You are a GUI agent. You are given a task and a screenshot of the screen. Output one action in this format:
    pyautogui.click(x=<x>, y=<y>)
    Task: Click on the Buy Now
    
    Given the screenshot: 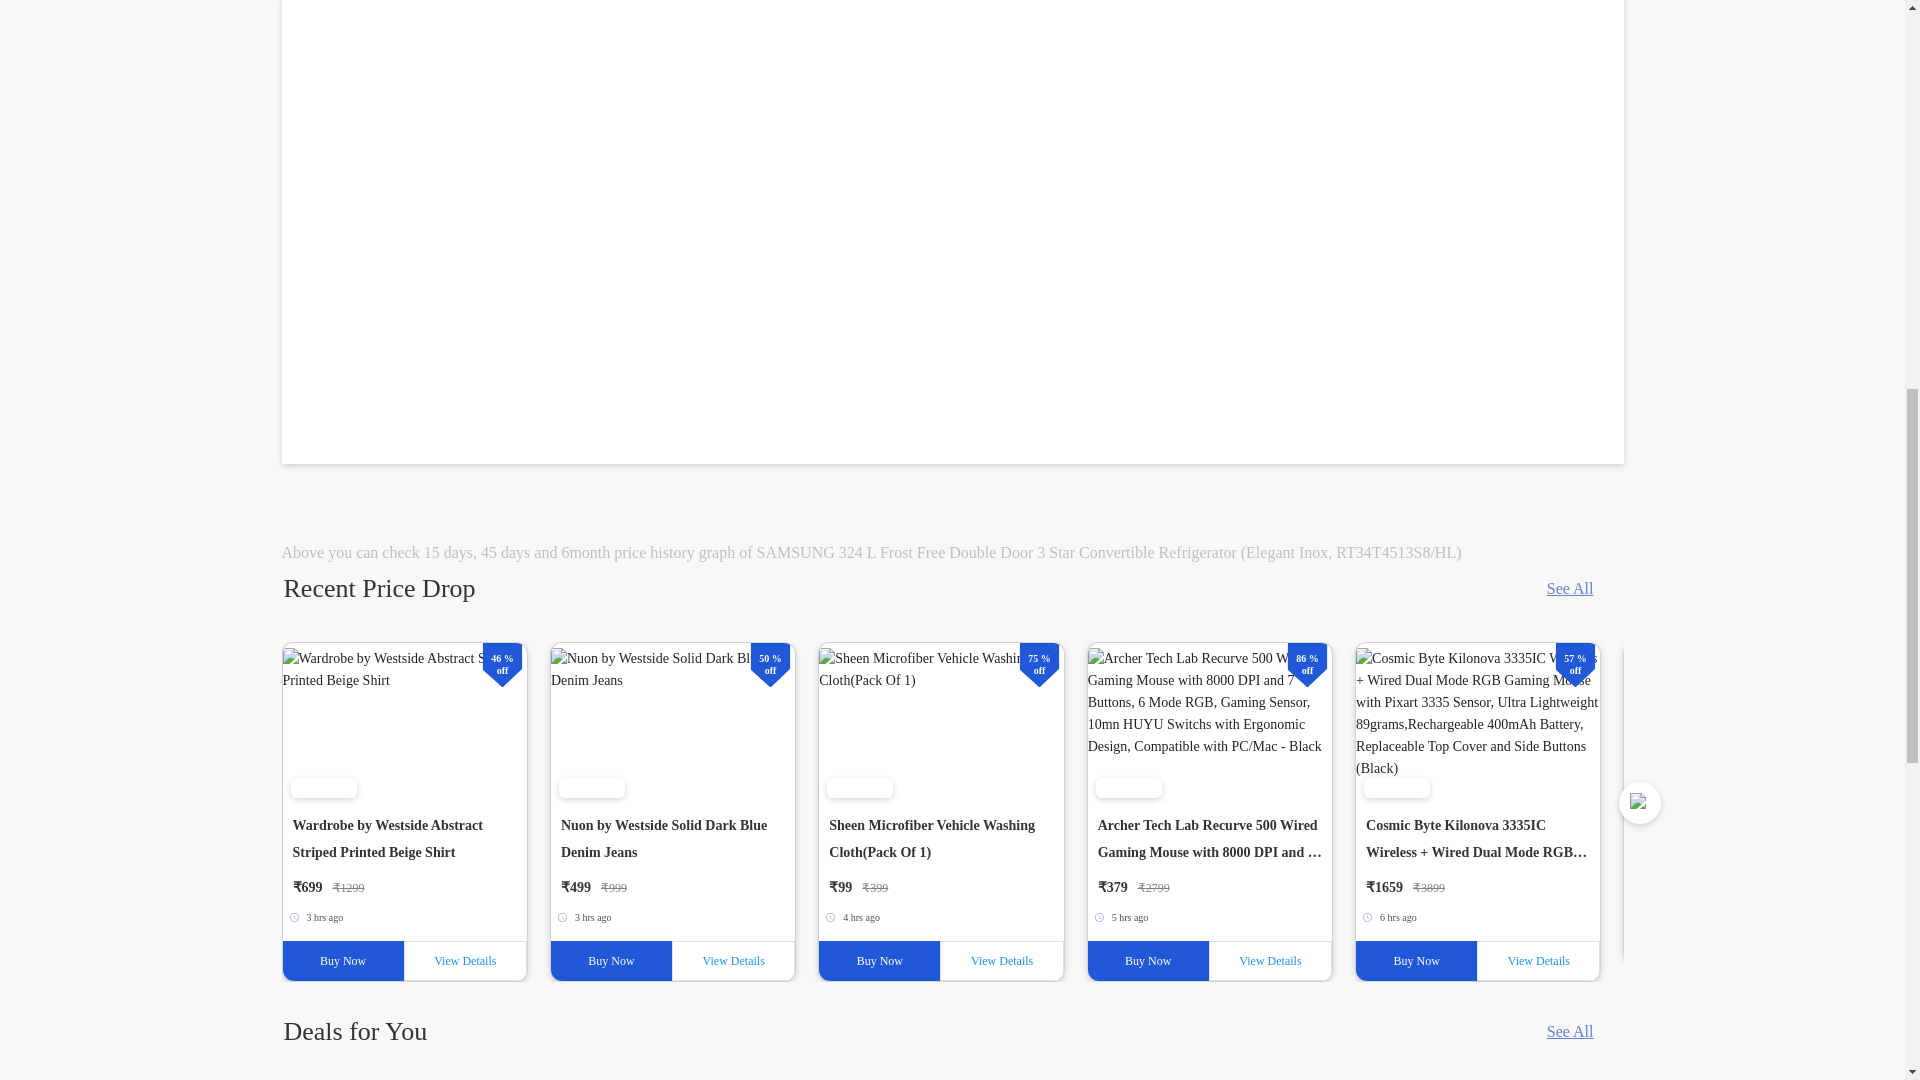 What is the action you would take?
    pyautogui.click(x=612, y=960)
    